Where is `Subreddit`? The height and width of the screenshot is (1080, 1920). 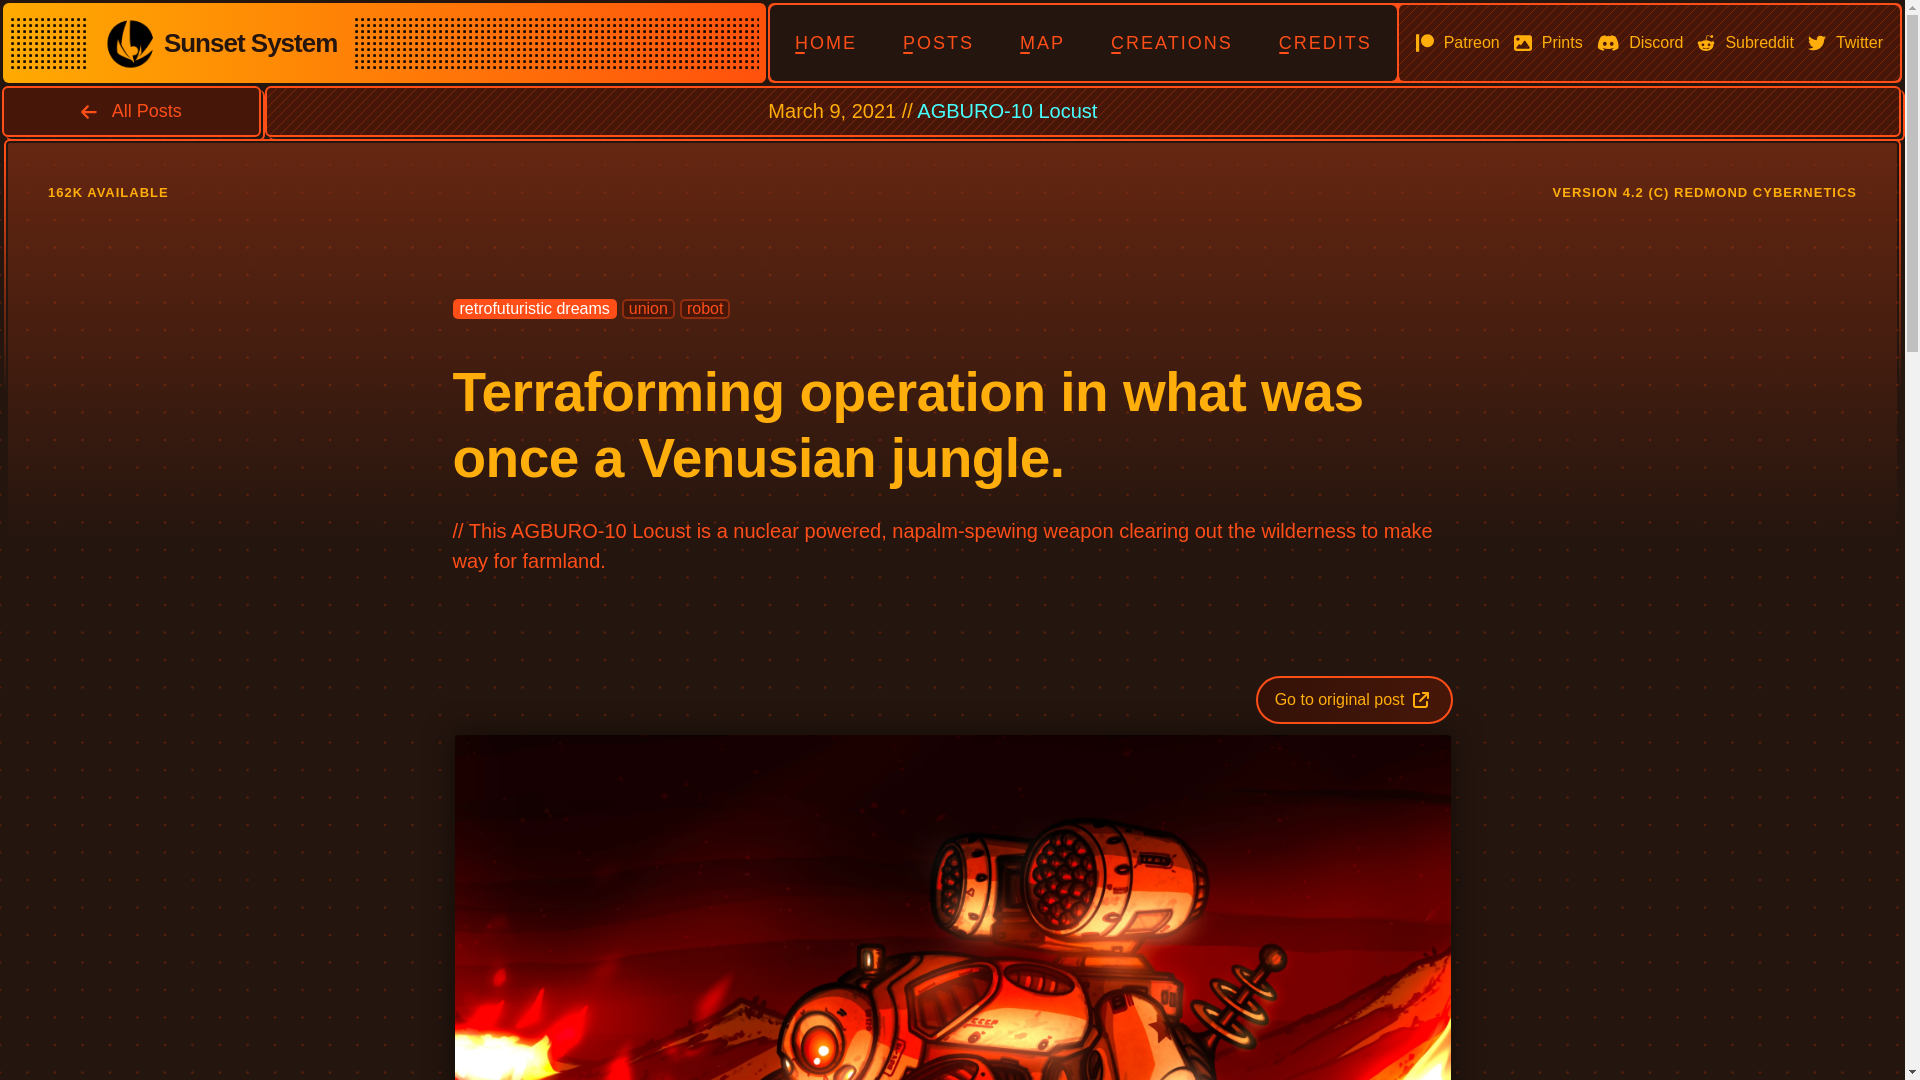 Subreddit is located at coordinates (1744, 42).